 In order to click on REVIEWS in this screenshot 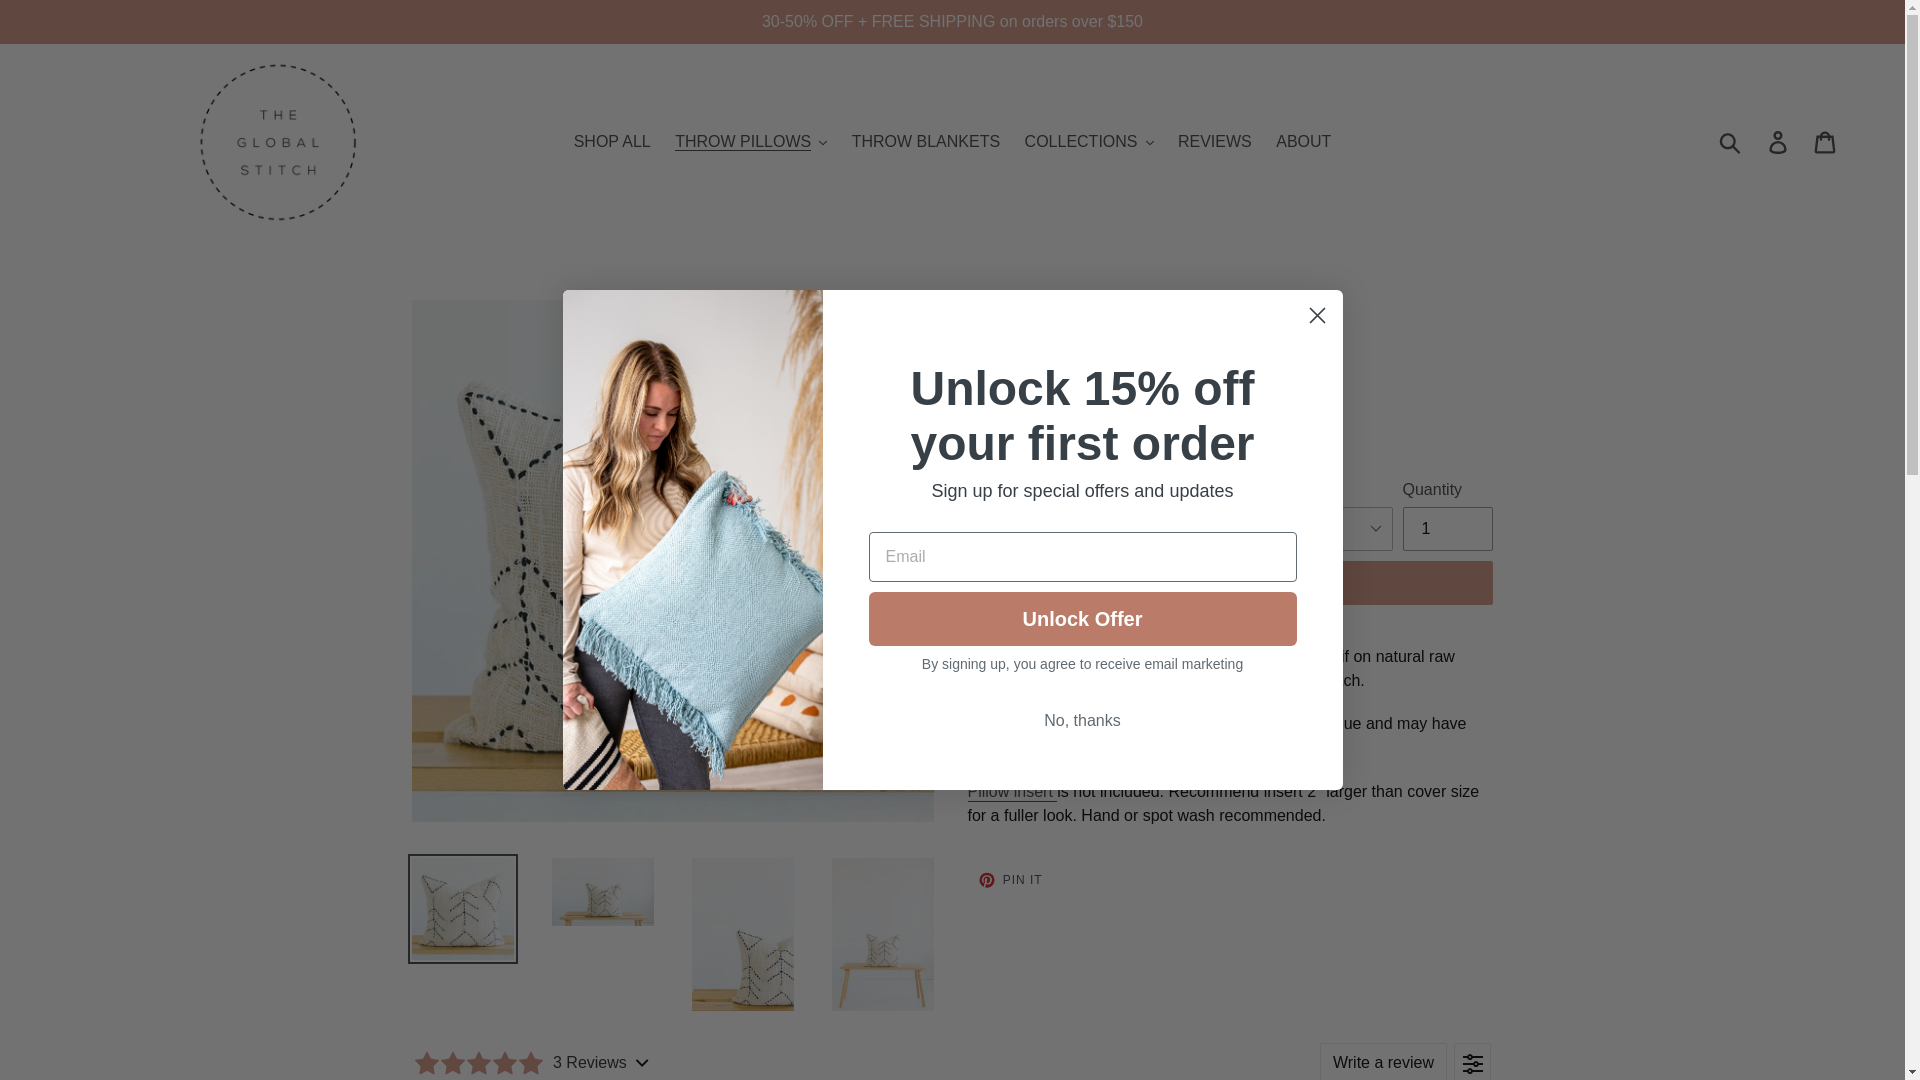, I will do `click(1214, 142)`.